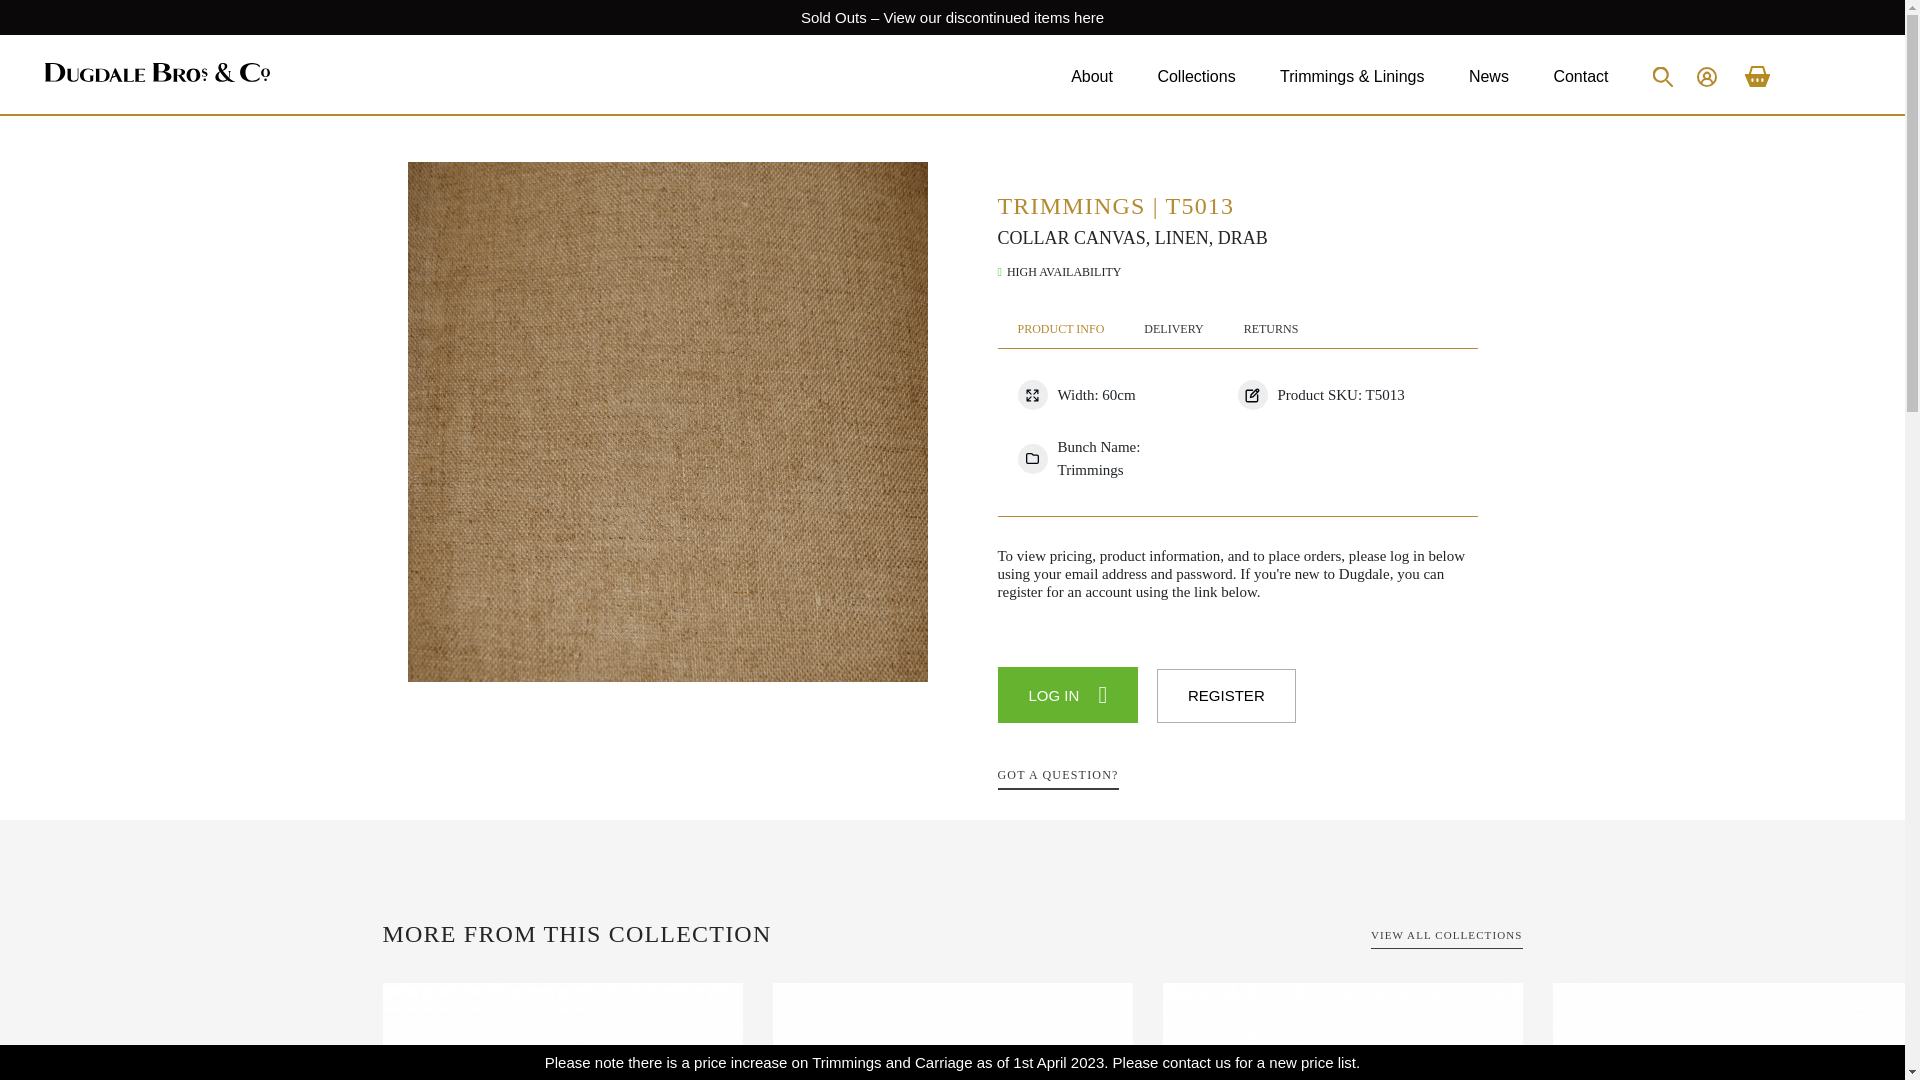 The image size is (1920, 1080). Describe the element at coordinates (1580, 76) in the screenshot. I see `Contact` at that location.